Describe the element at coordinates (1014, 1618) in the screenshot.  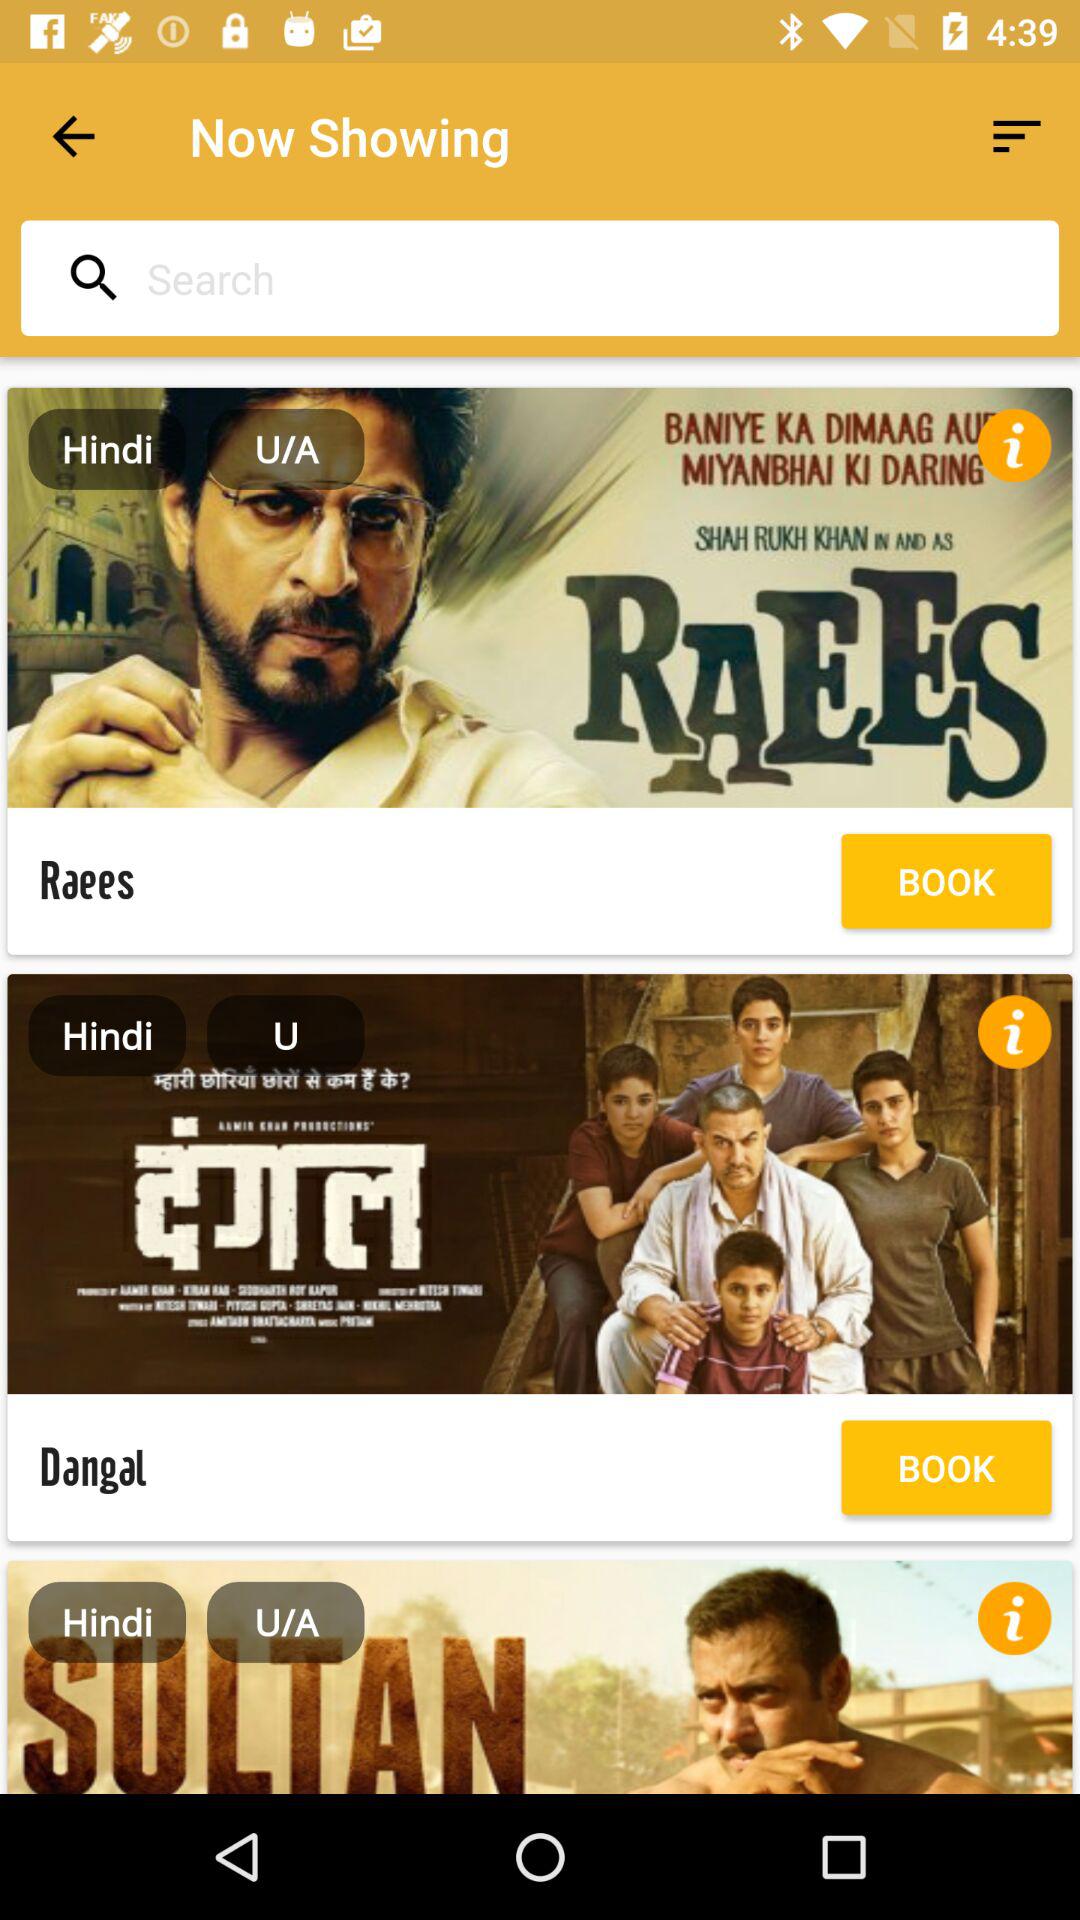
I see `more info` at that location.